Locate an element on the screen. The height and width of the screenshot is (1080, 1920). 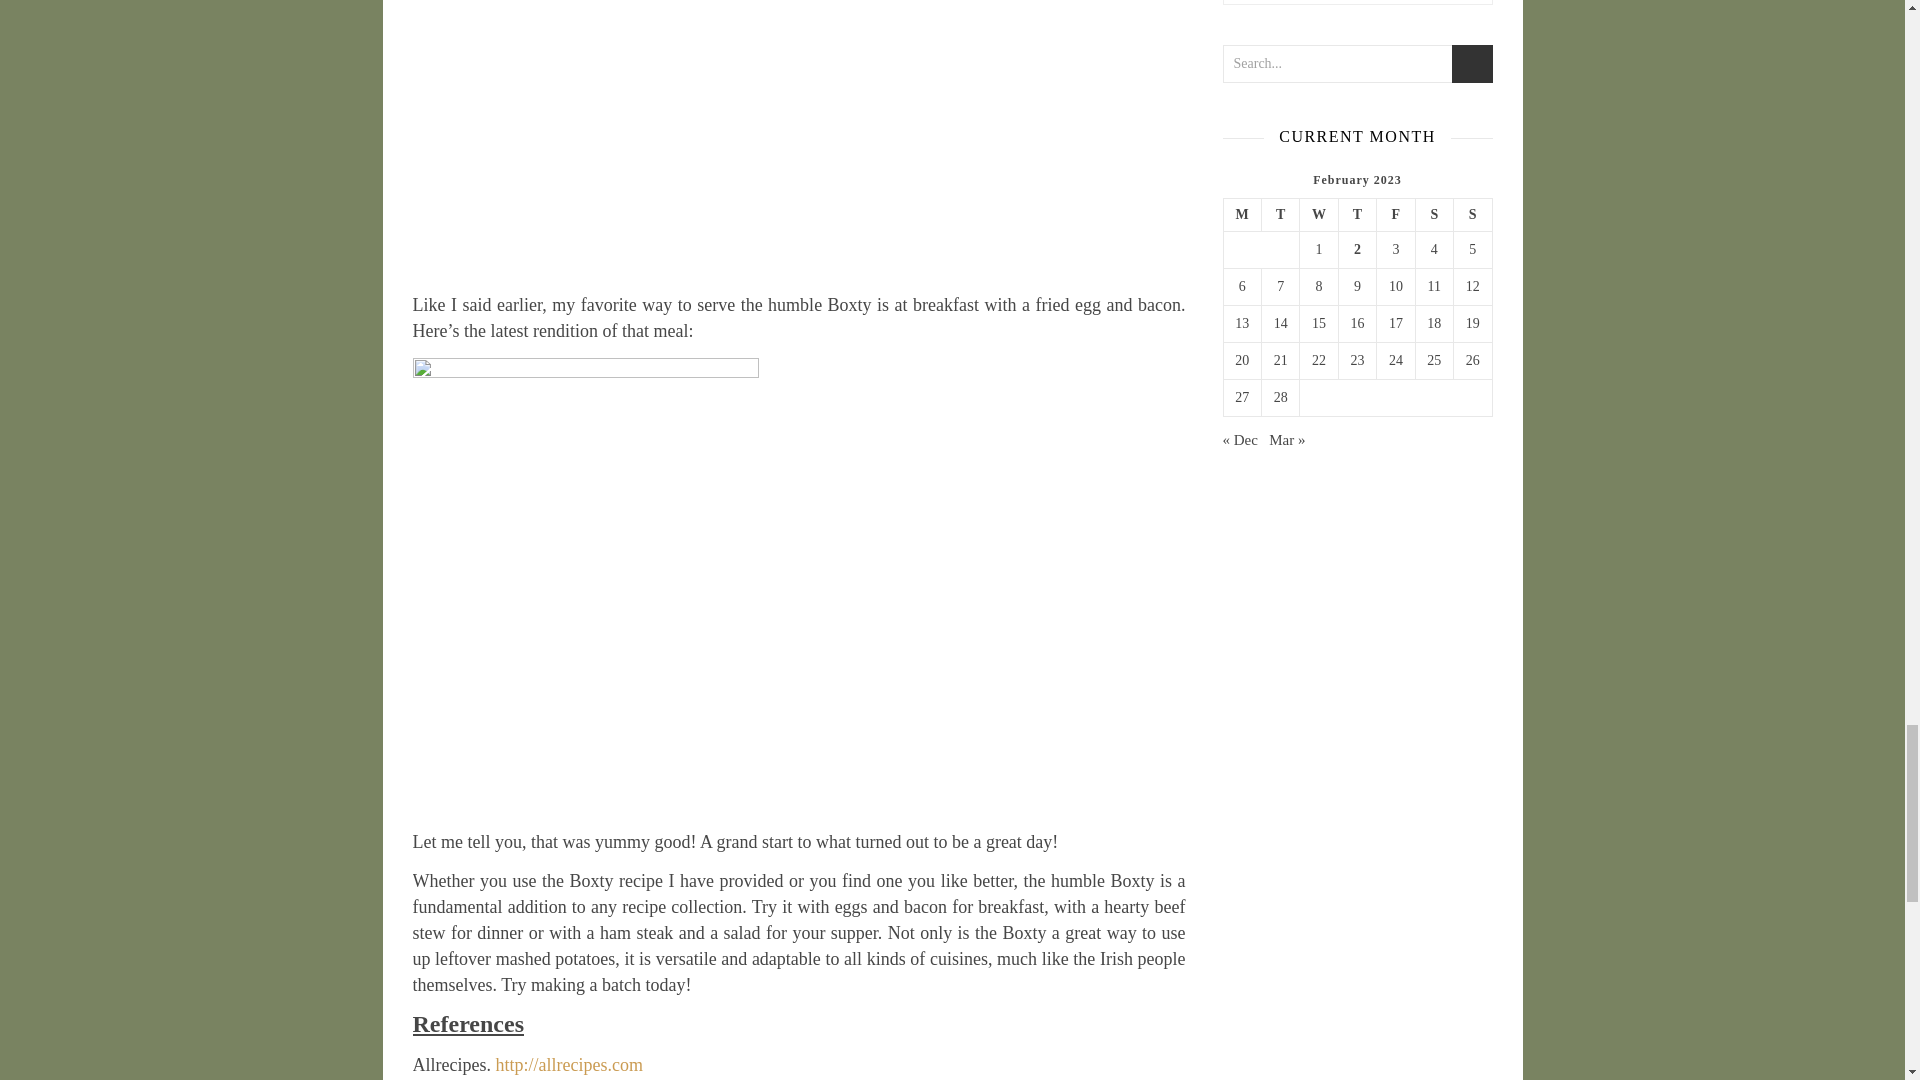
Wednesday is located at coordinates (1318, 214).